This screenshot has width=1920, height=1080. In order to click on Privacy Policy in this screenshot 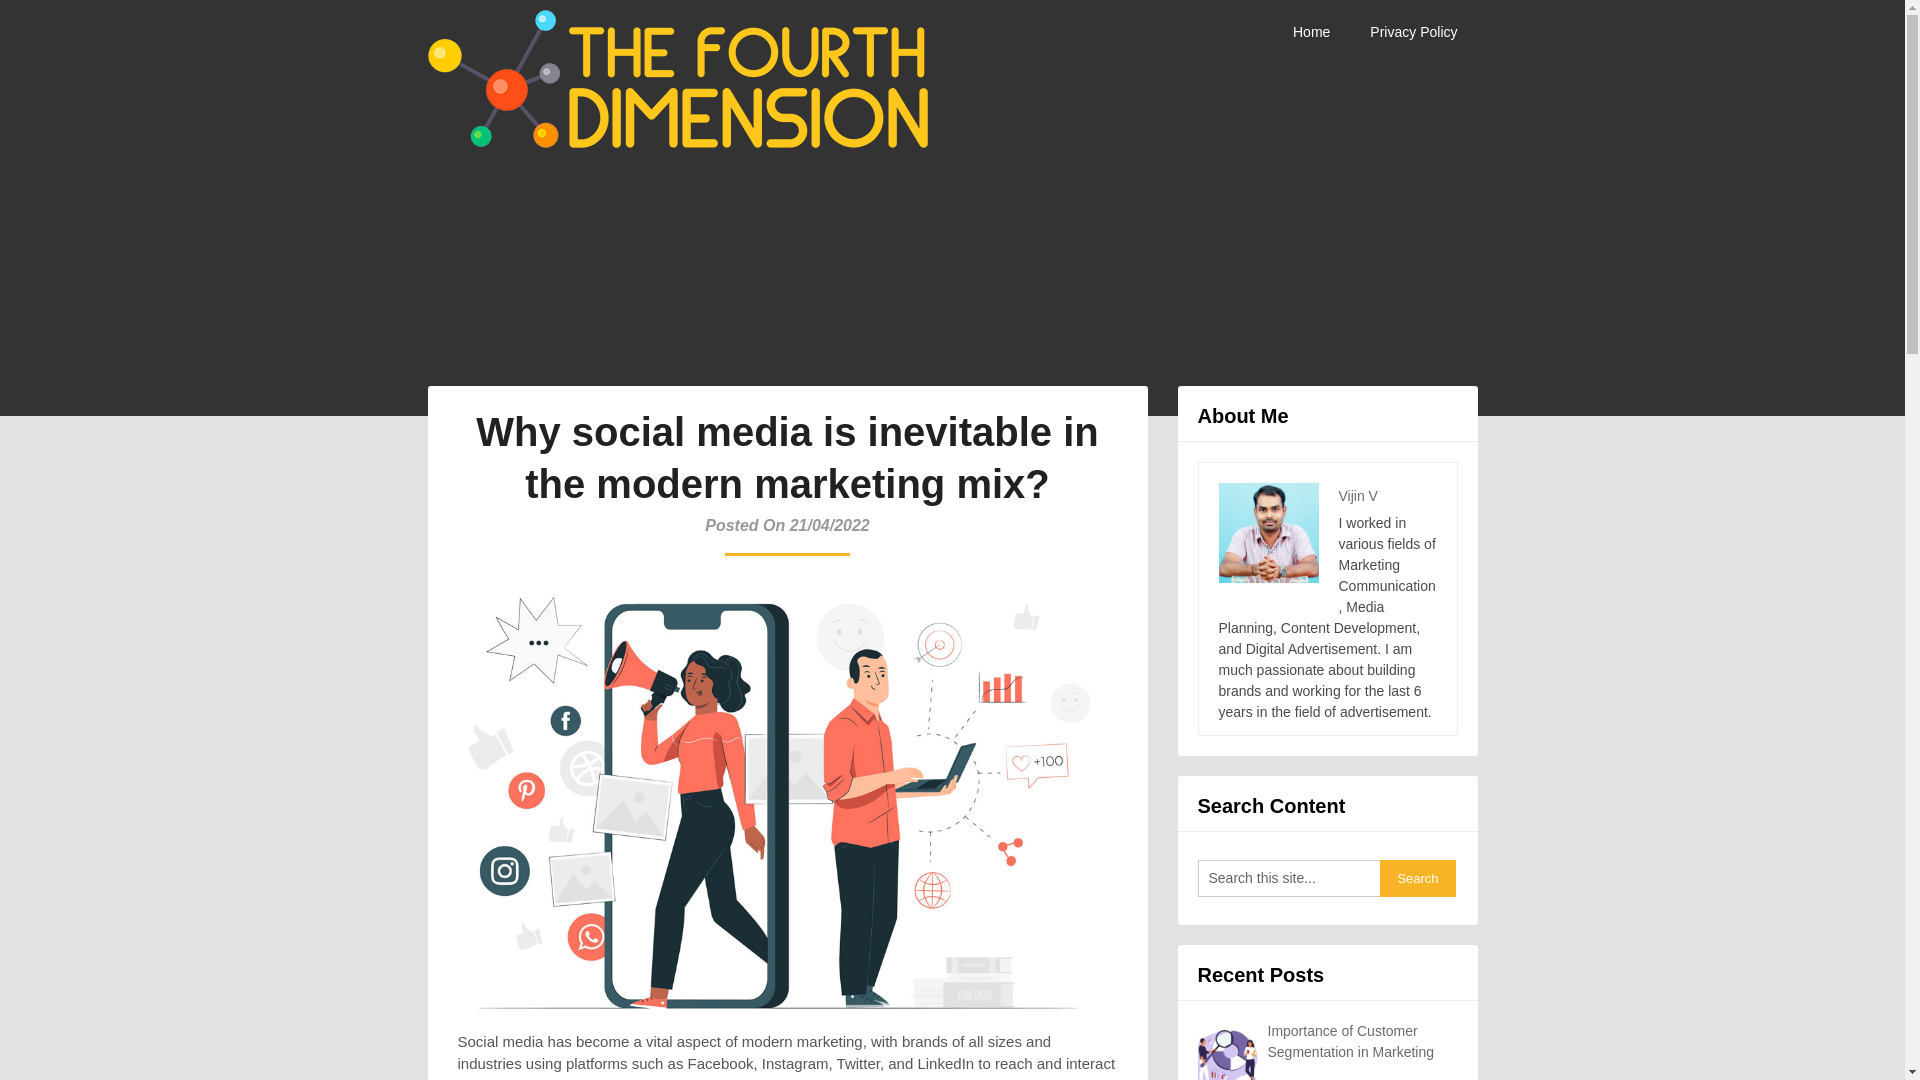, I will do `click(1412, 32)`.